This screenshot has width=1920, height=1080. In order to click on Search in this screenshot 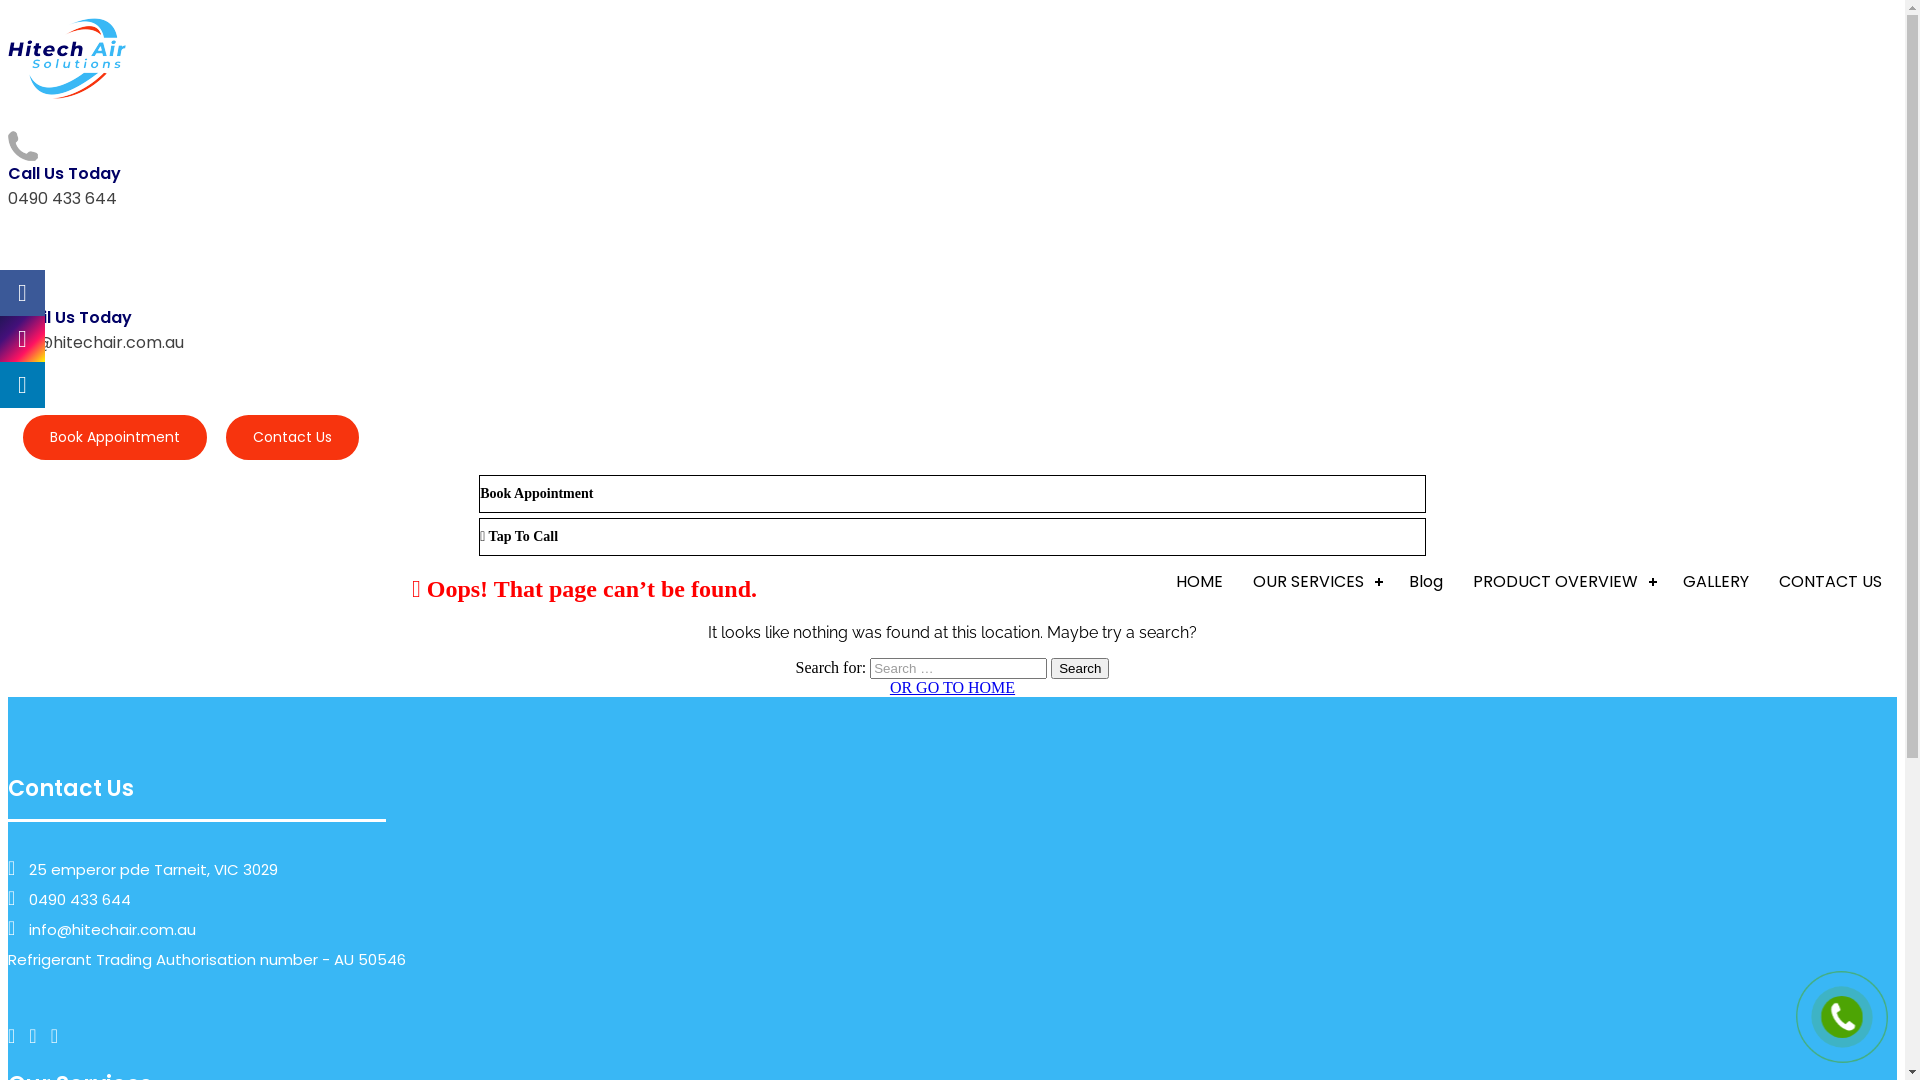, I will do `click(1080, 668)`.